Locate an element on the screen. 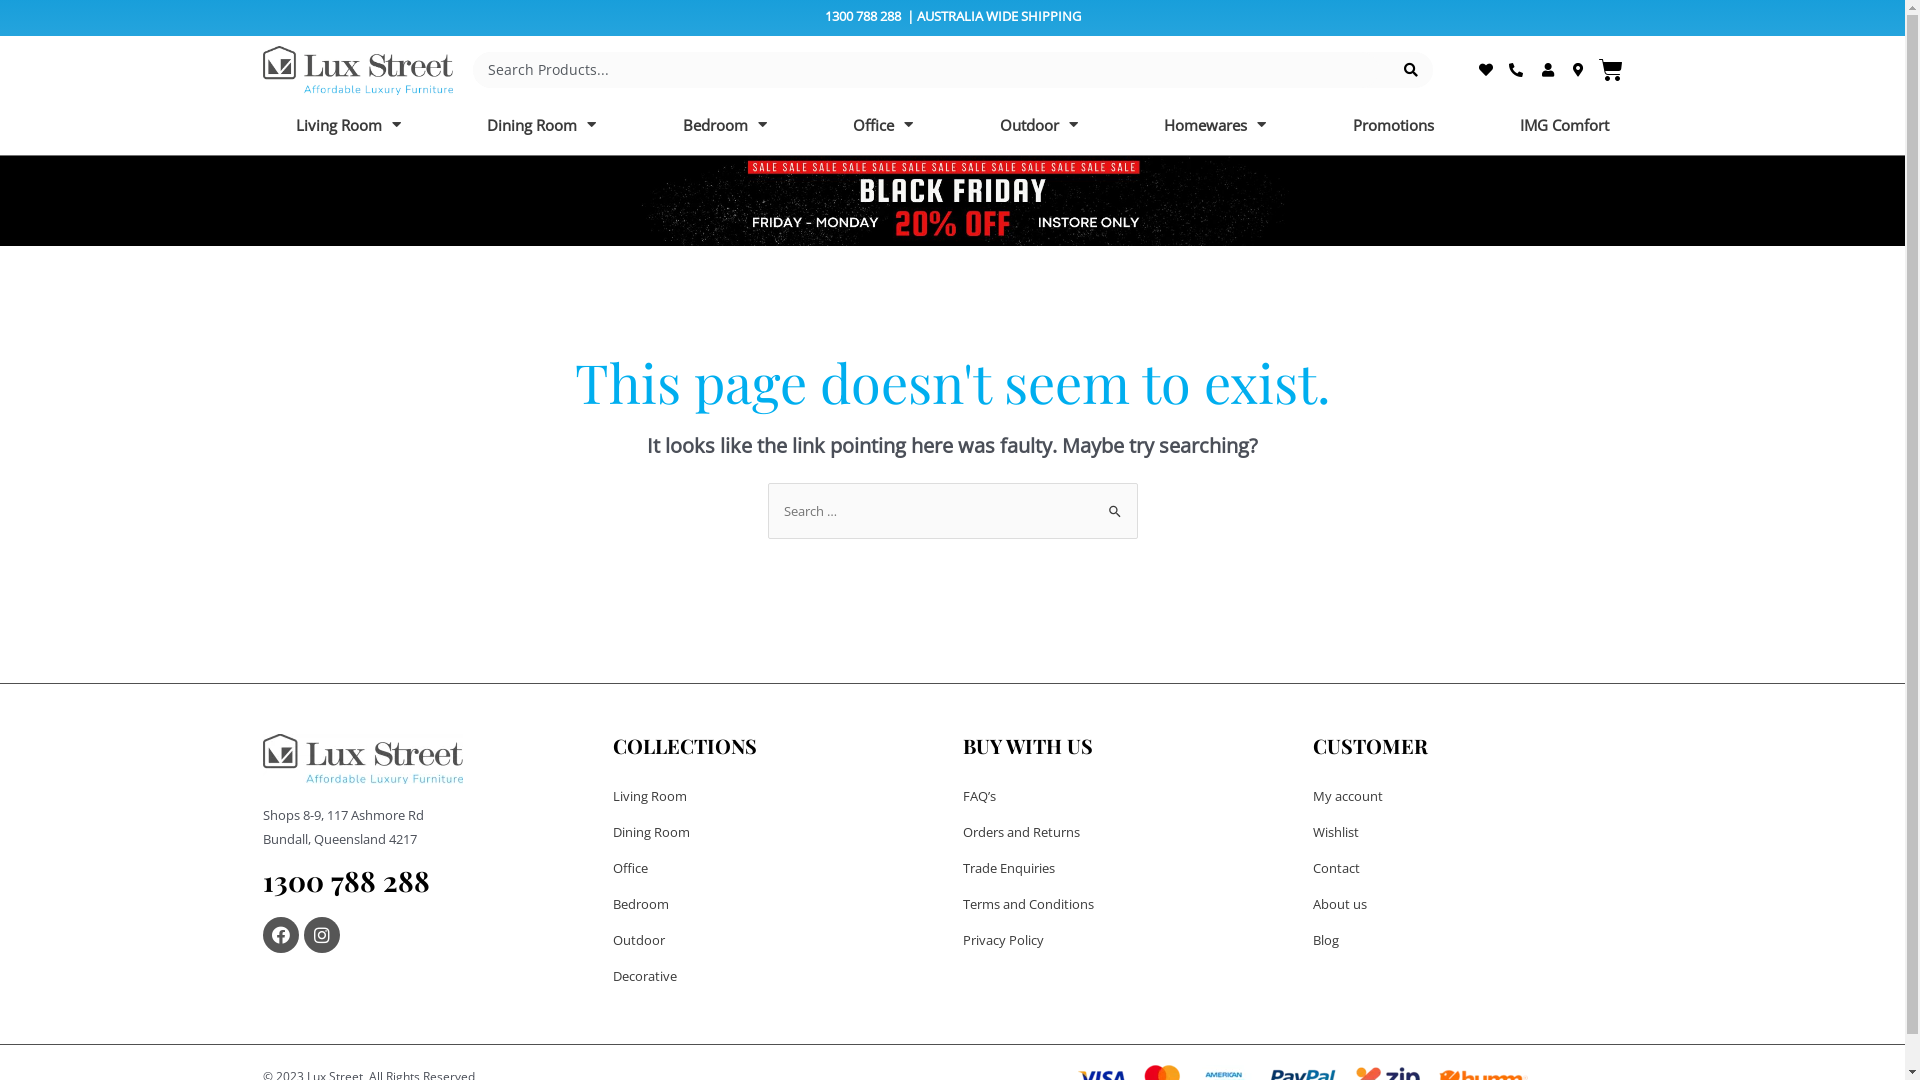  My account is located at coordinates (1477, 796).